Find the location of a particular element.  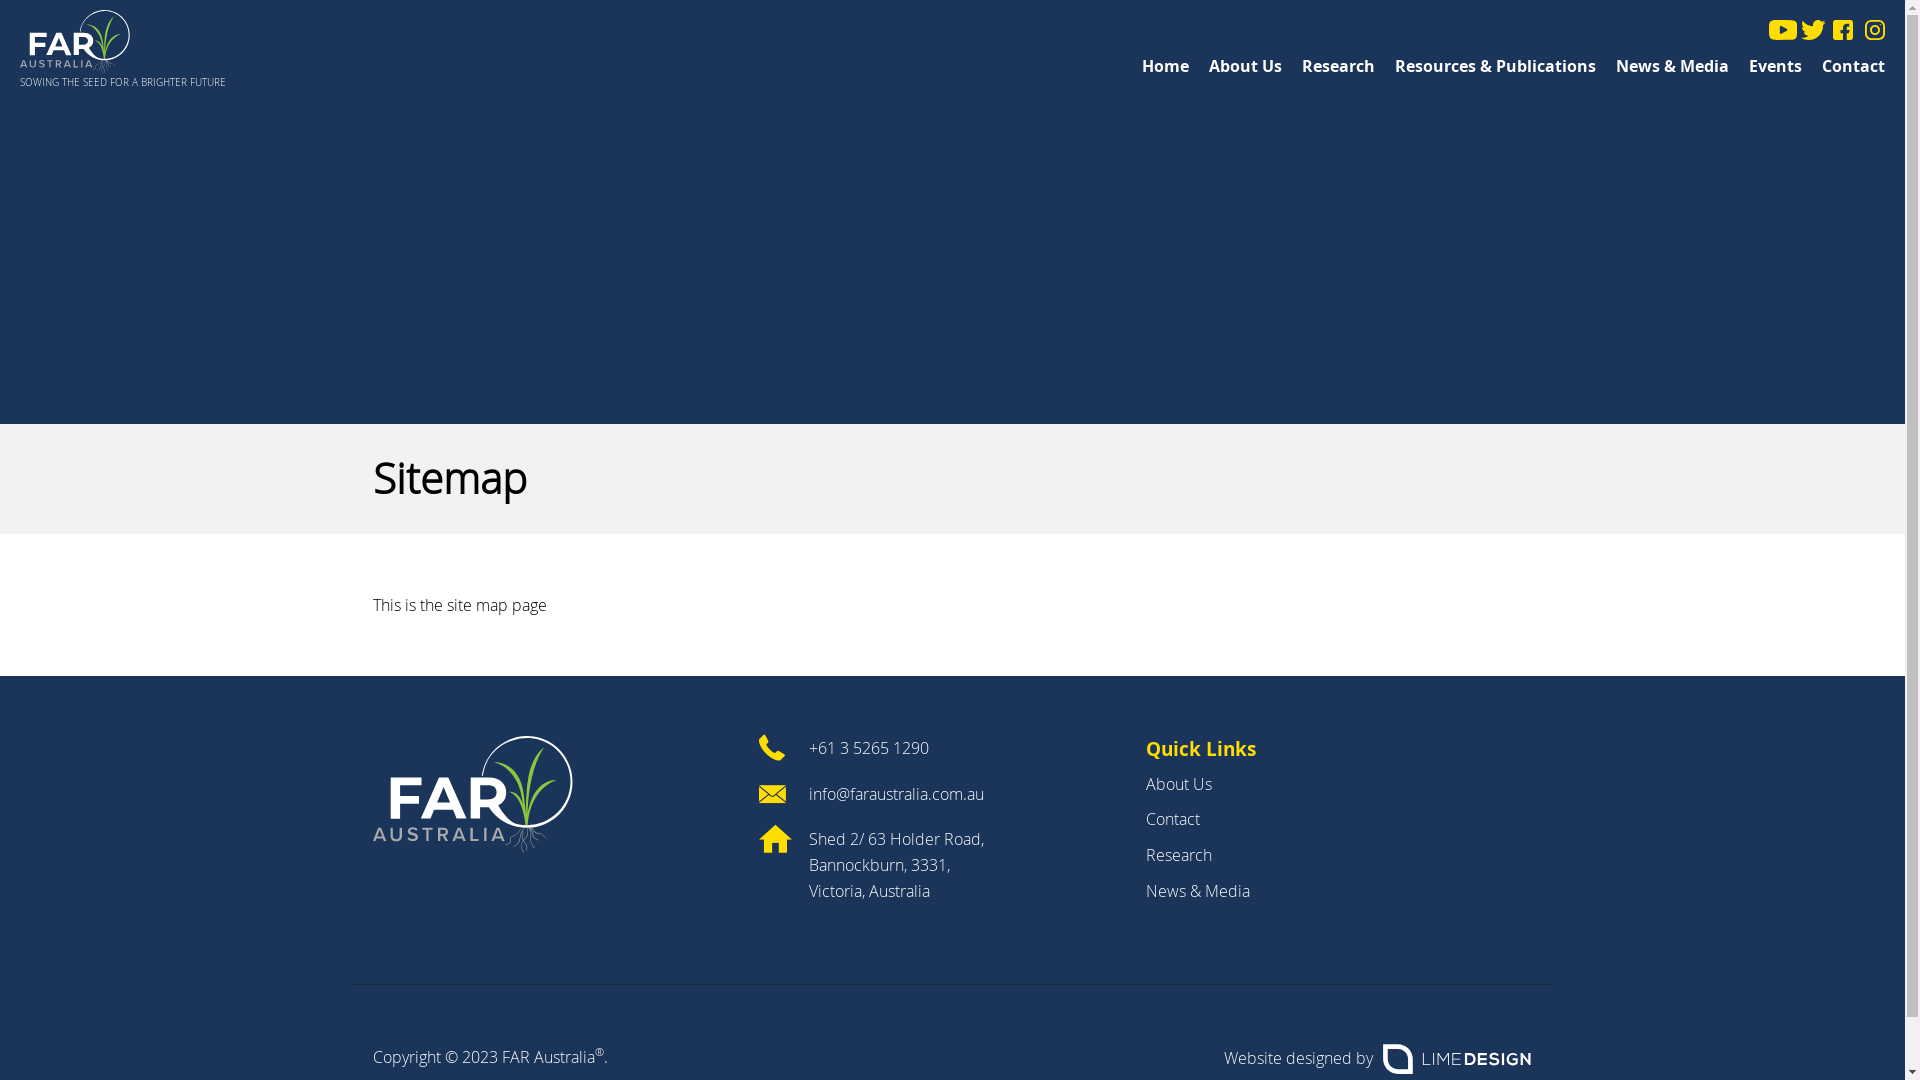

Events is located at coordinates (1776, 66).